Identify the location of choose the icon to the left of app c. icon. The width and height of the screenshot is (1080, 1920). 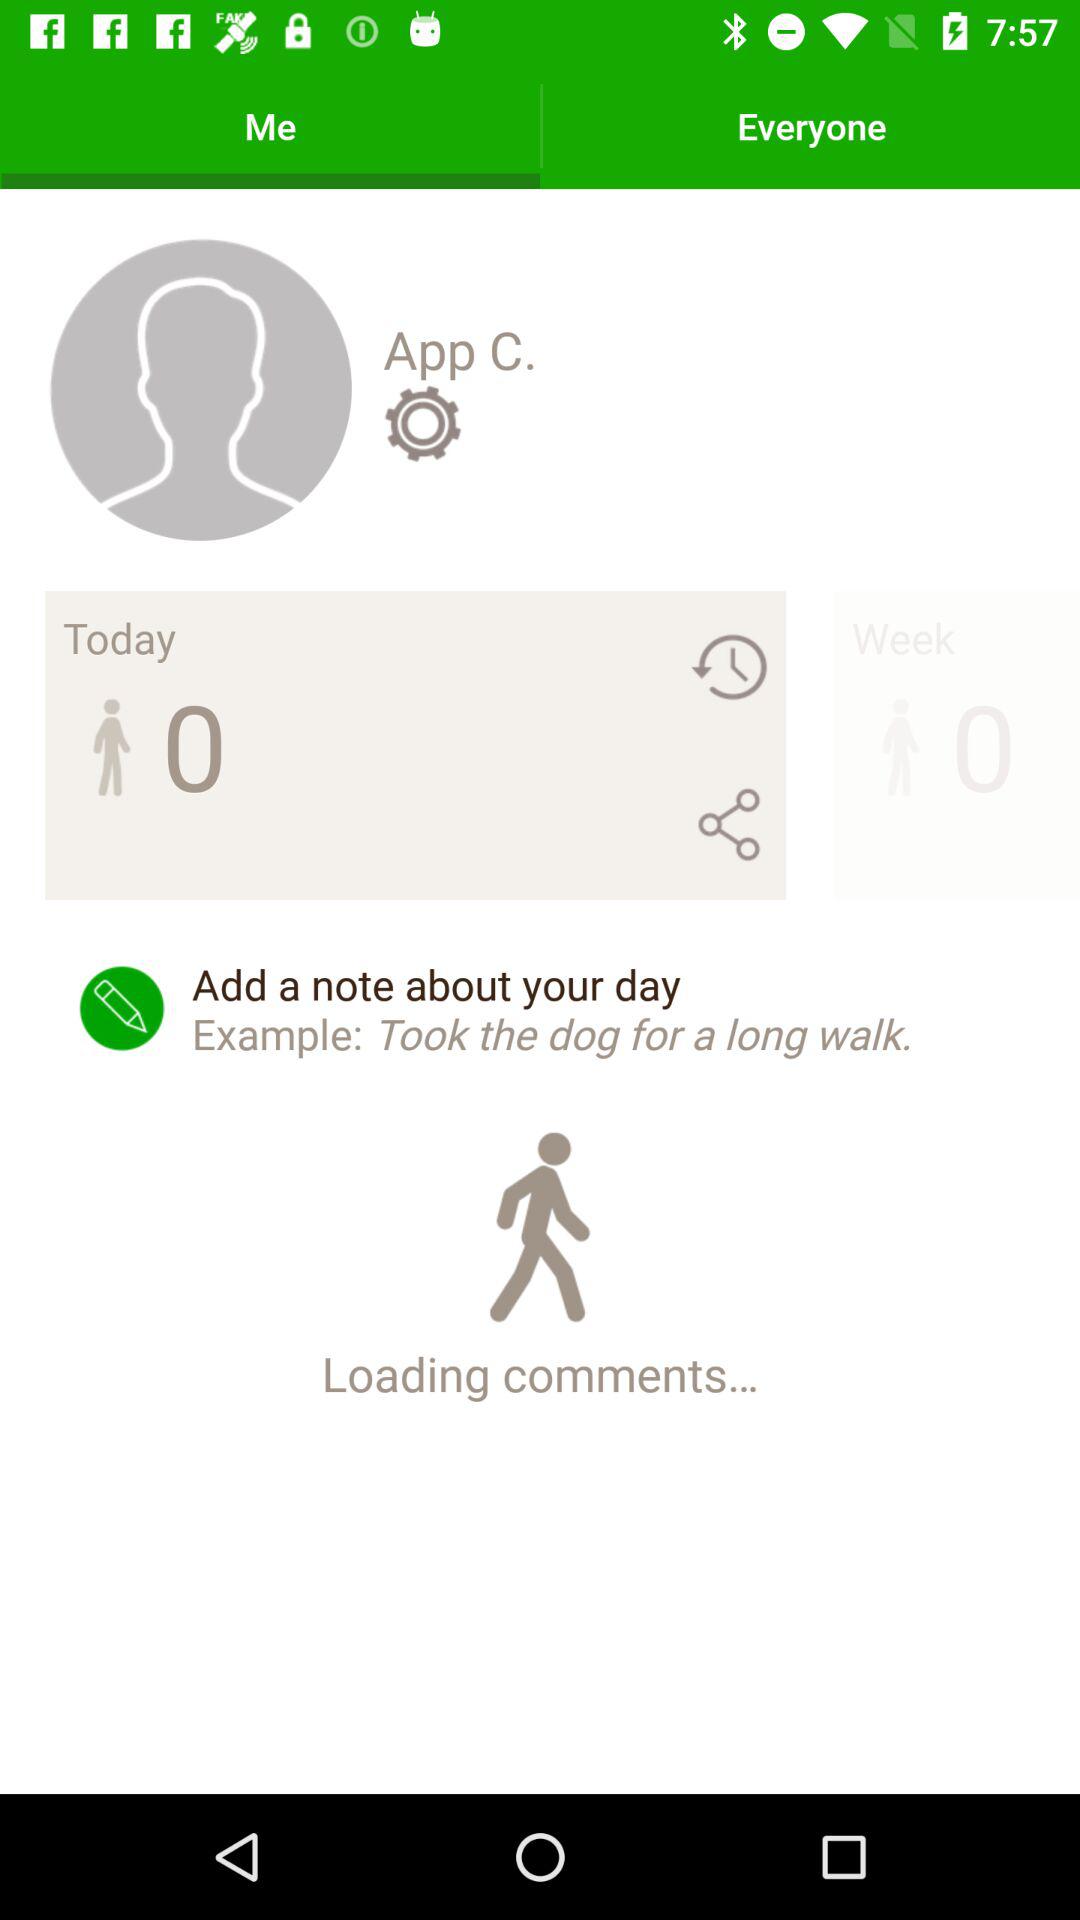
(200, 388).